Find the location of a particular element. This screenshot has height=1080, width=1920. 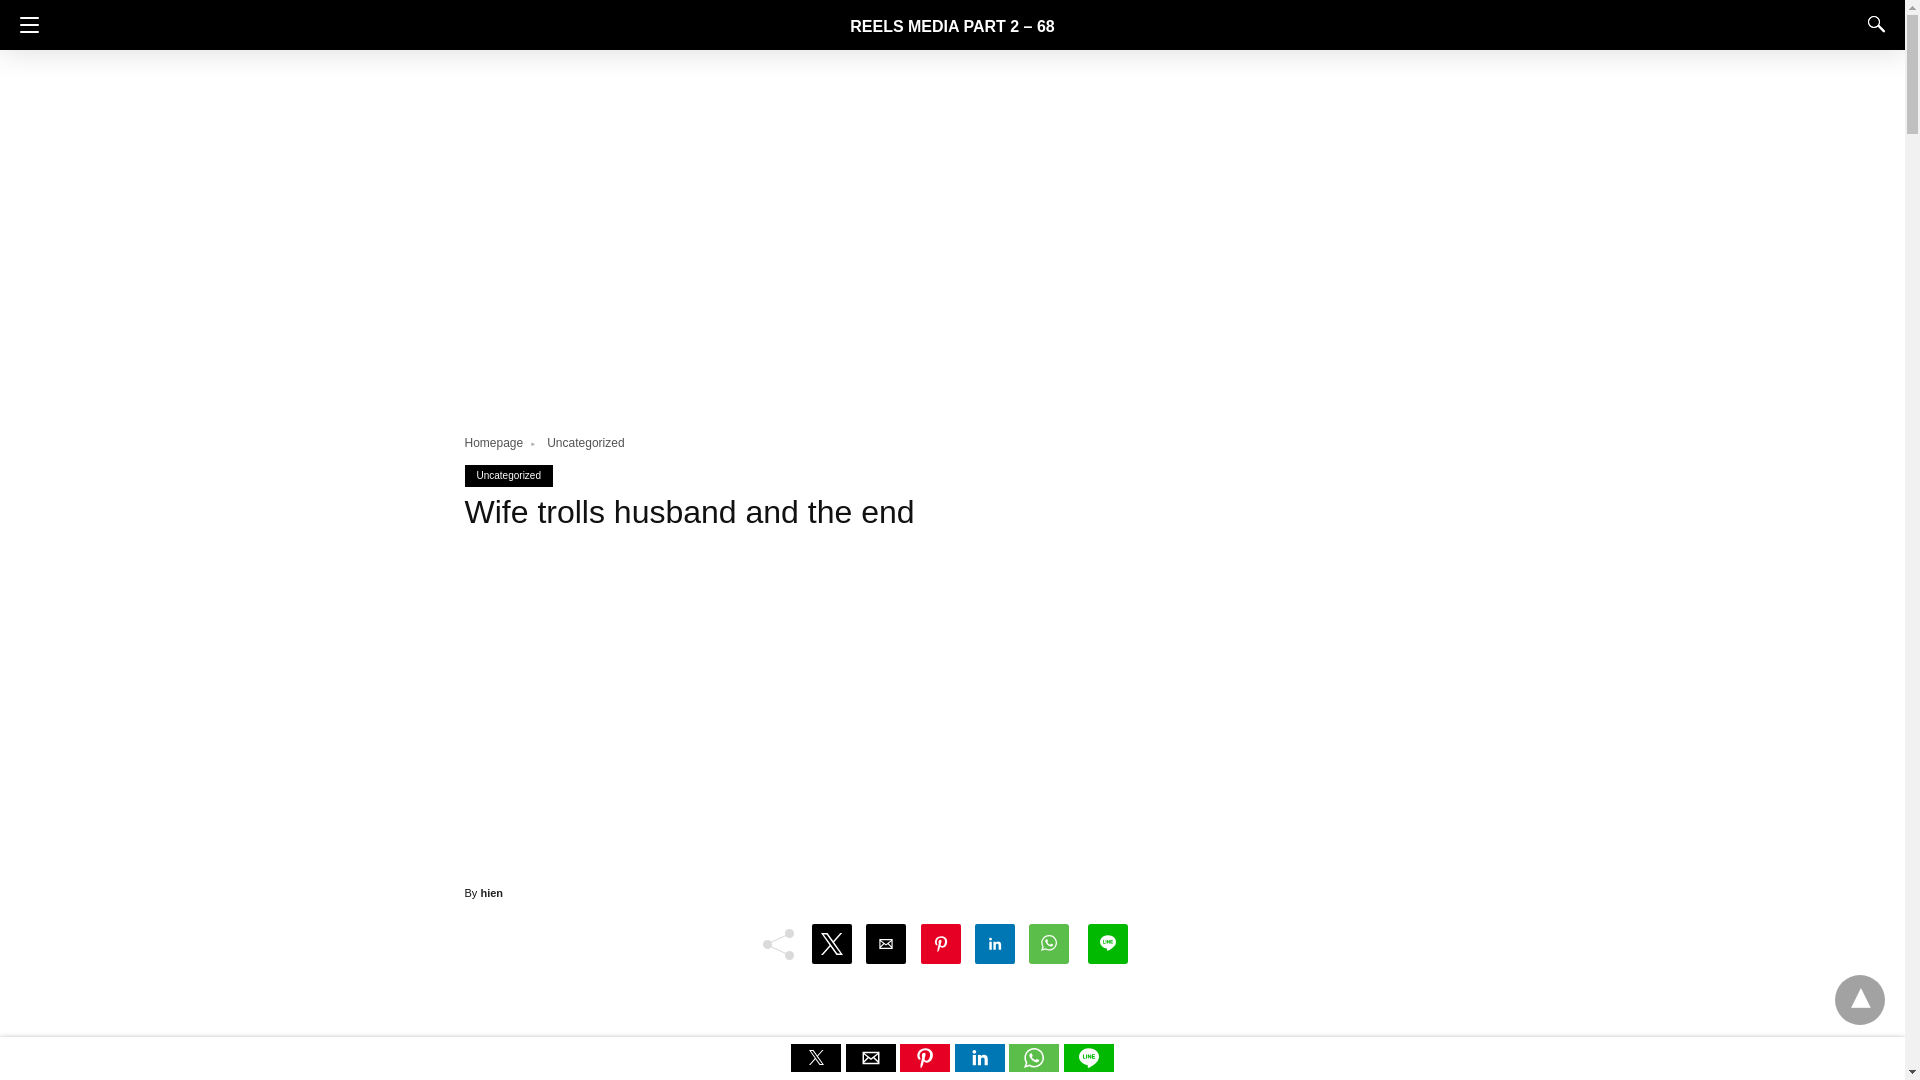

Homepage is located at coordinates (502, 443).